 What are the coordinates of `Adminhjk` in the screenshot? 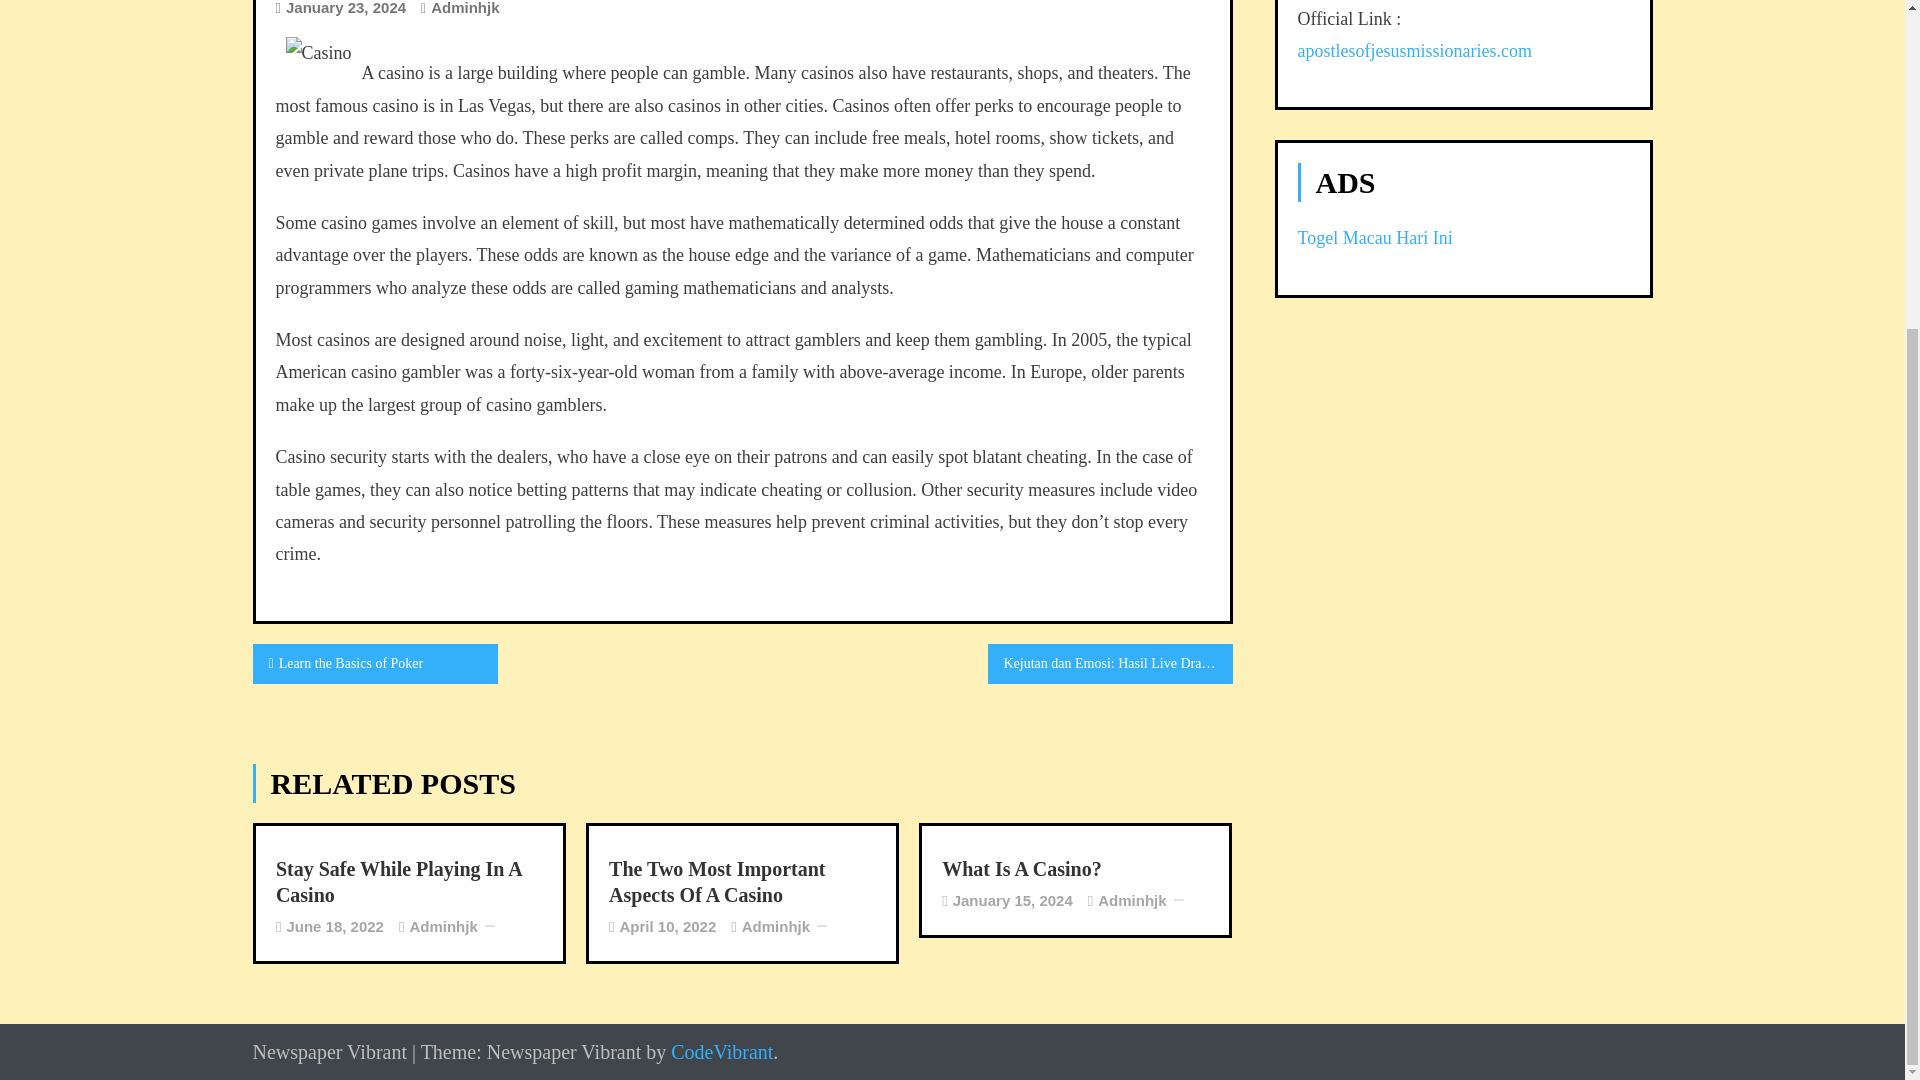 It's located at (464, 8).